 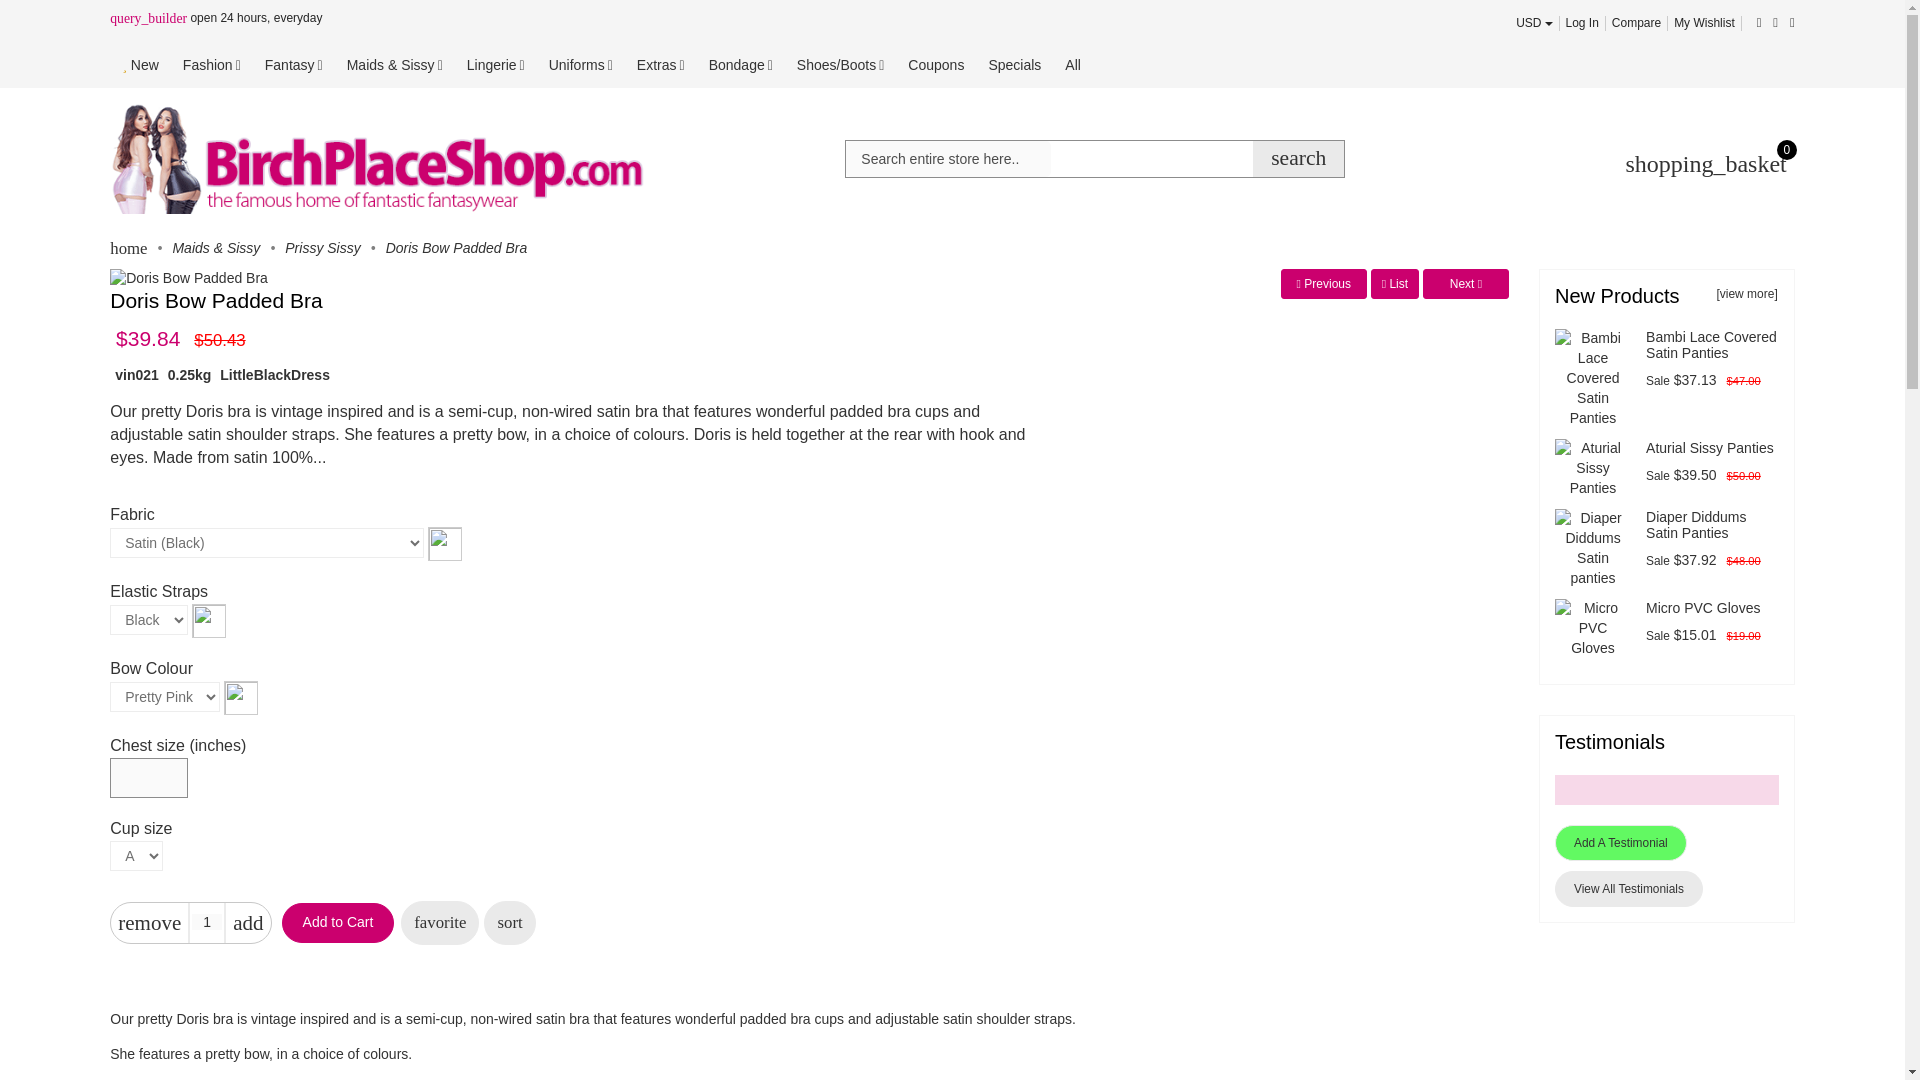 What do you see at coordinates (209, 620) in the screenshot?
I see `see more of our colours` at bounding box center [209, 620].